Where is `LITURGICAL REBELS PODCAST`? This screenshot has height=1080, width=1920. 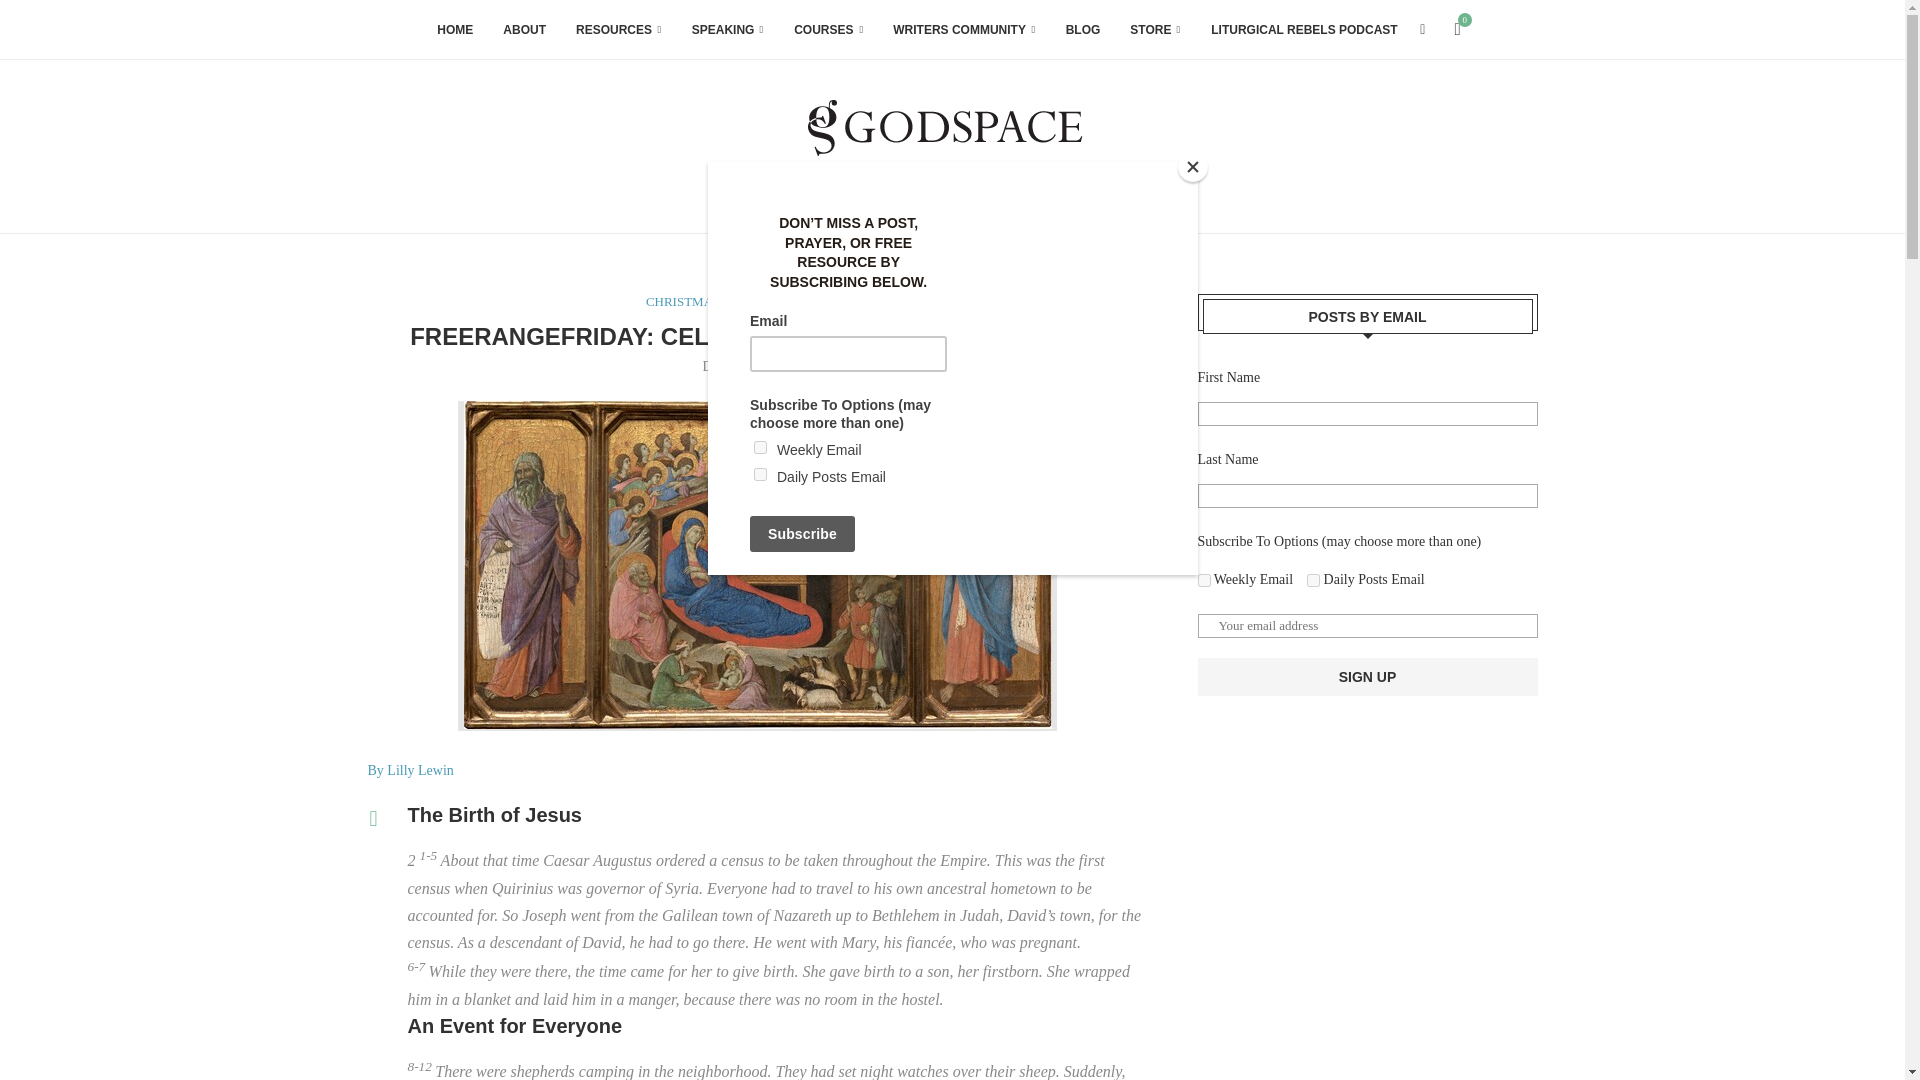 LITURGICAL REBELS PODCAST is located at coordinates (1304, 30).